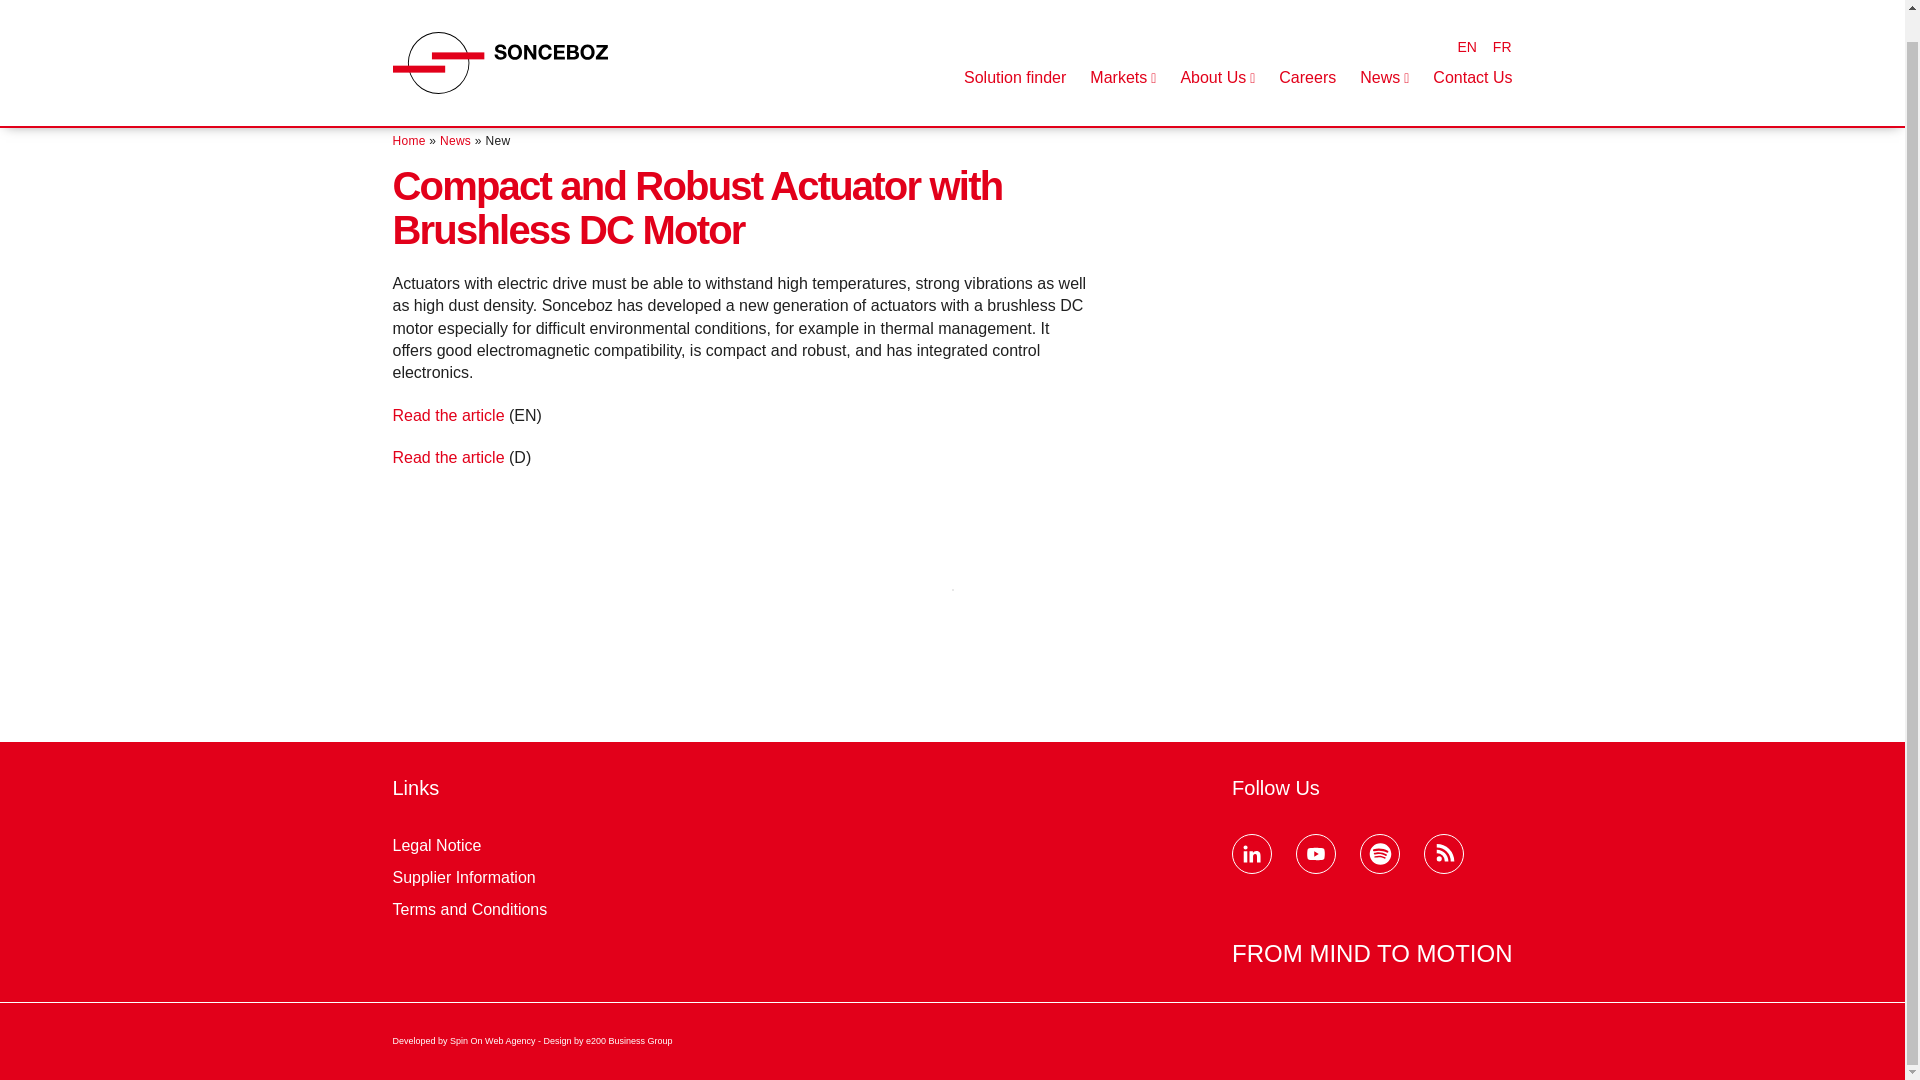 The image size is (1920, 1080). What do you see at coordinates (408, 140) in the screenshot?
I see `Home` at bounding box center [408, 140].